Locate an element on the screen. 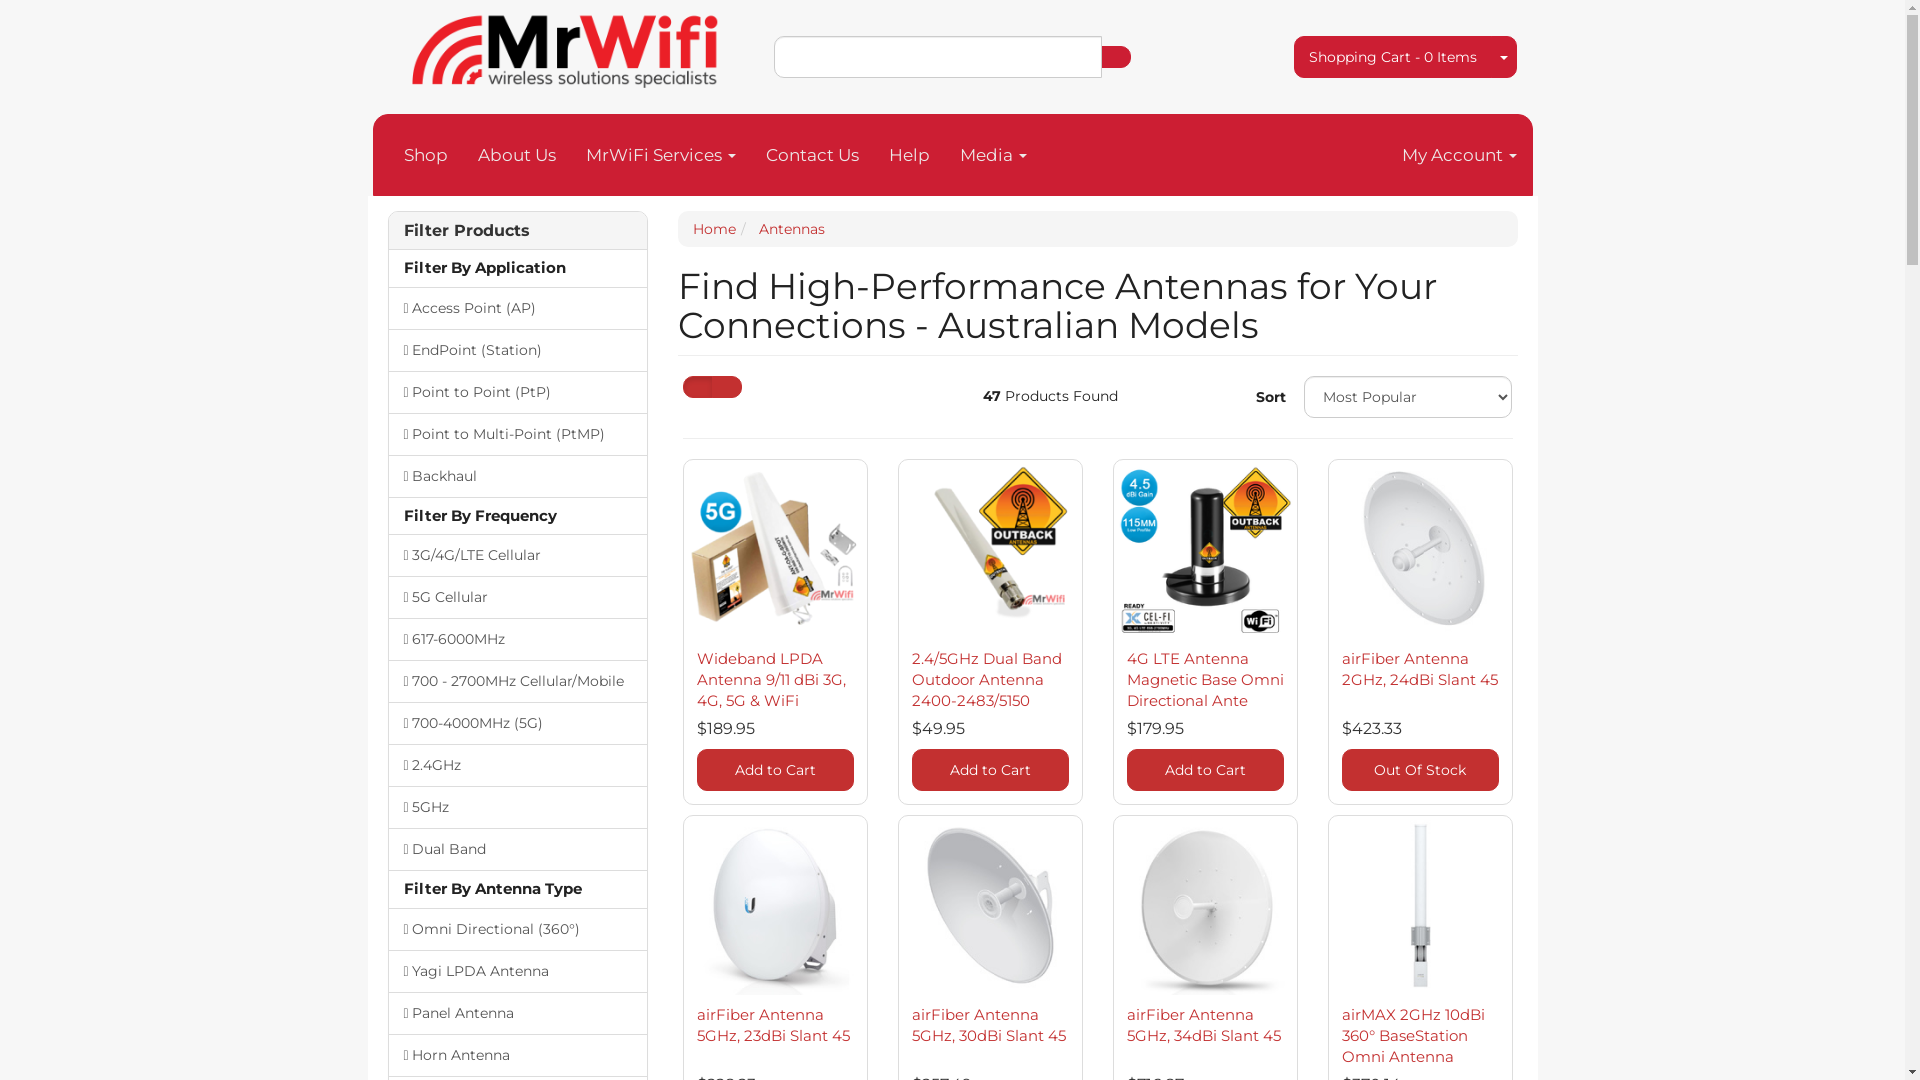 Image resolution: width=1920 pixels, height=1080 pixels. 617-6000MHz is located at coordinates (517, 639).